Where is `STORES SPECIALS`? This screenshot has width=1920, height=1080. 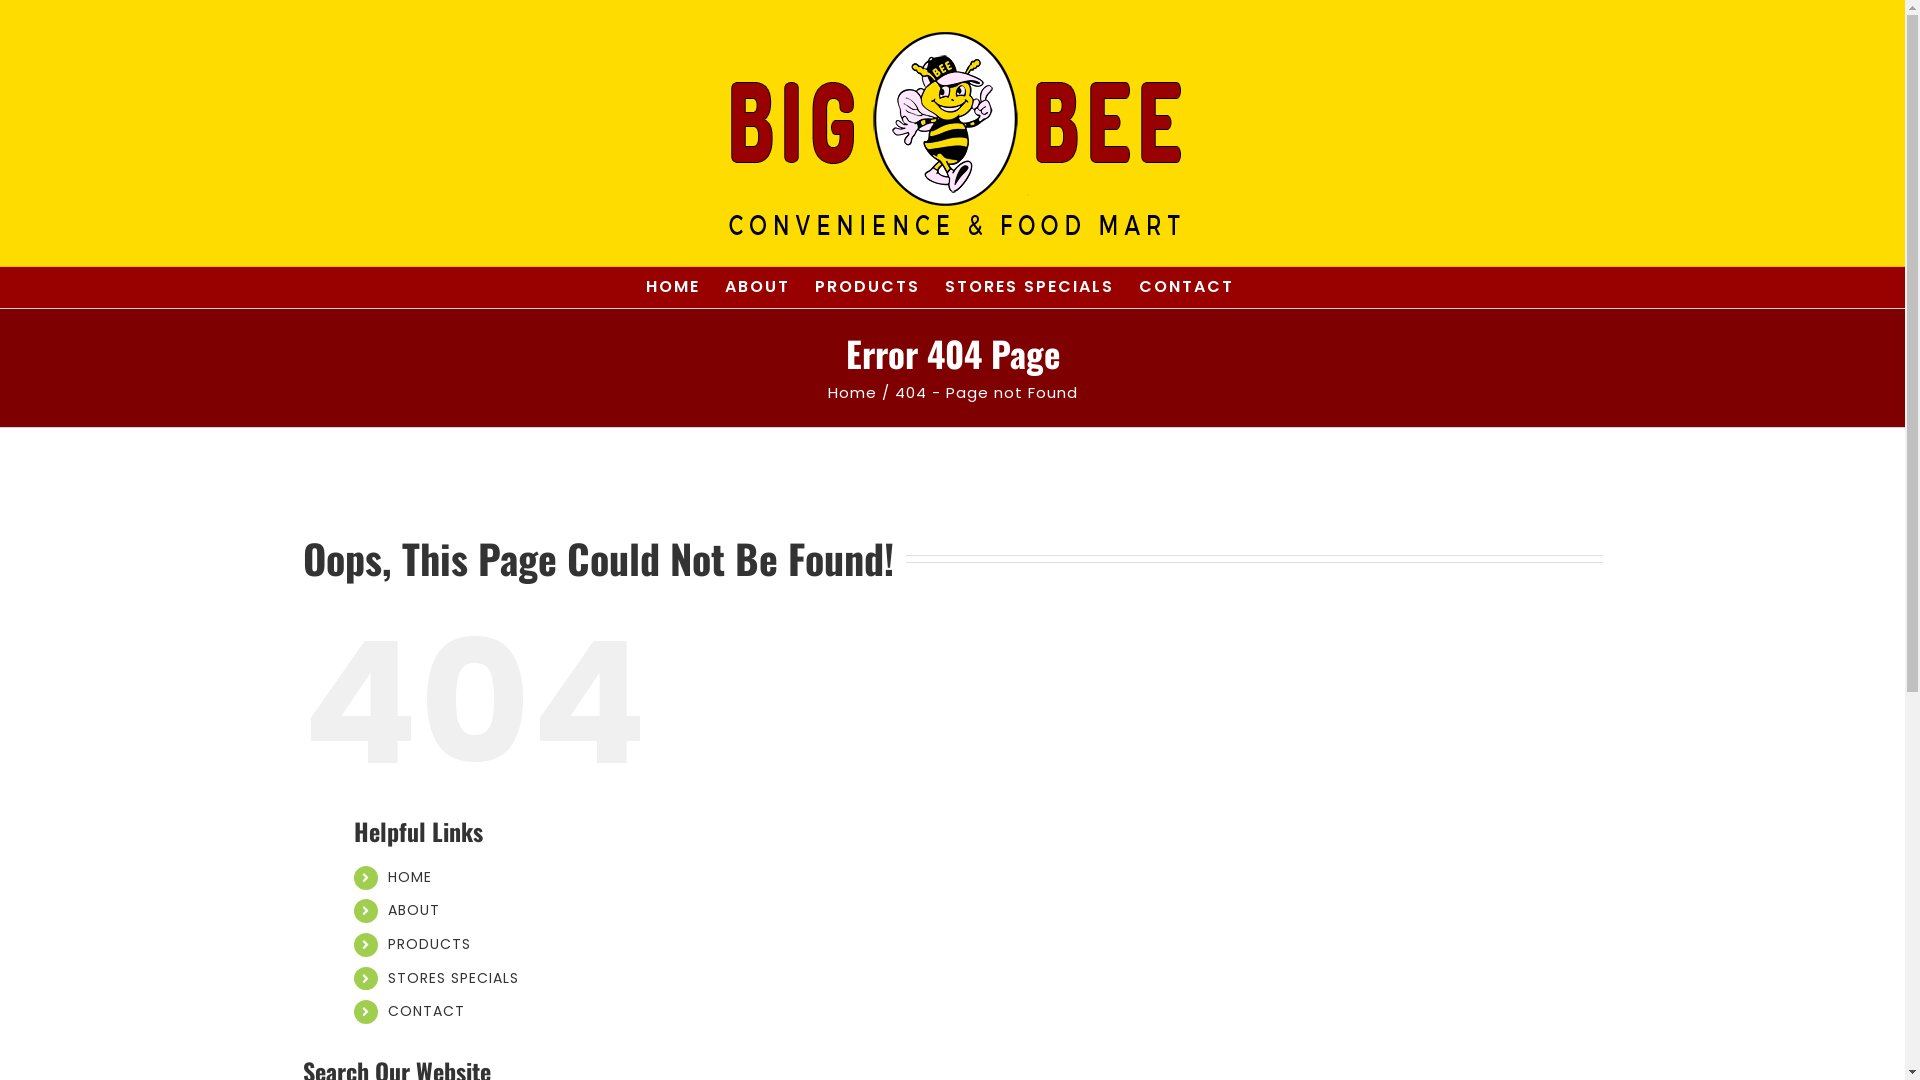 STORES SPECIALS is located at coordinates (1030, 287).